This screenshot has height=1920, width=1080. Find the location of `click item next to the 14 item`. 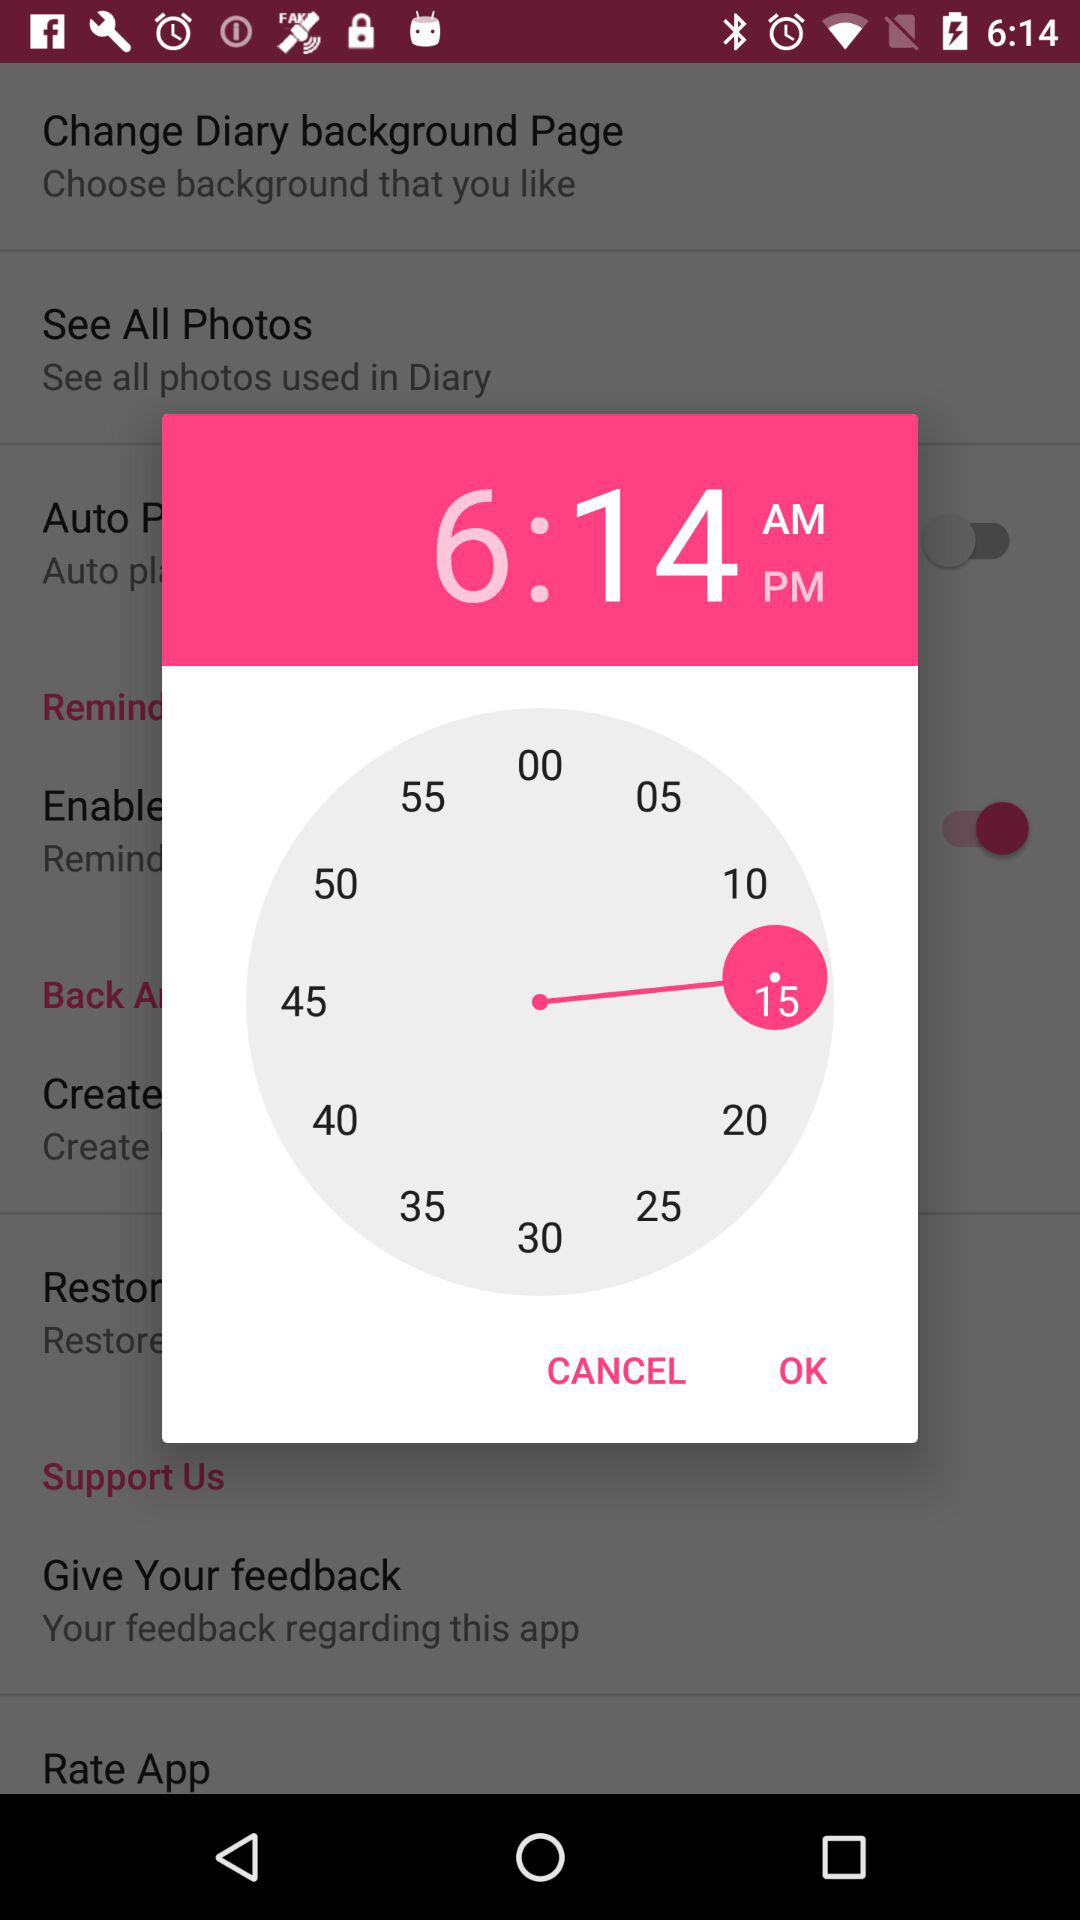

click item next to the 14 item is located at coordinates (794, 580).